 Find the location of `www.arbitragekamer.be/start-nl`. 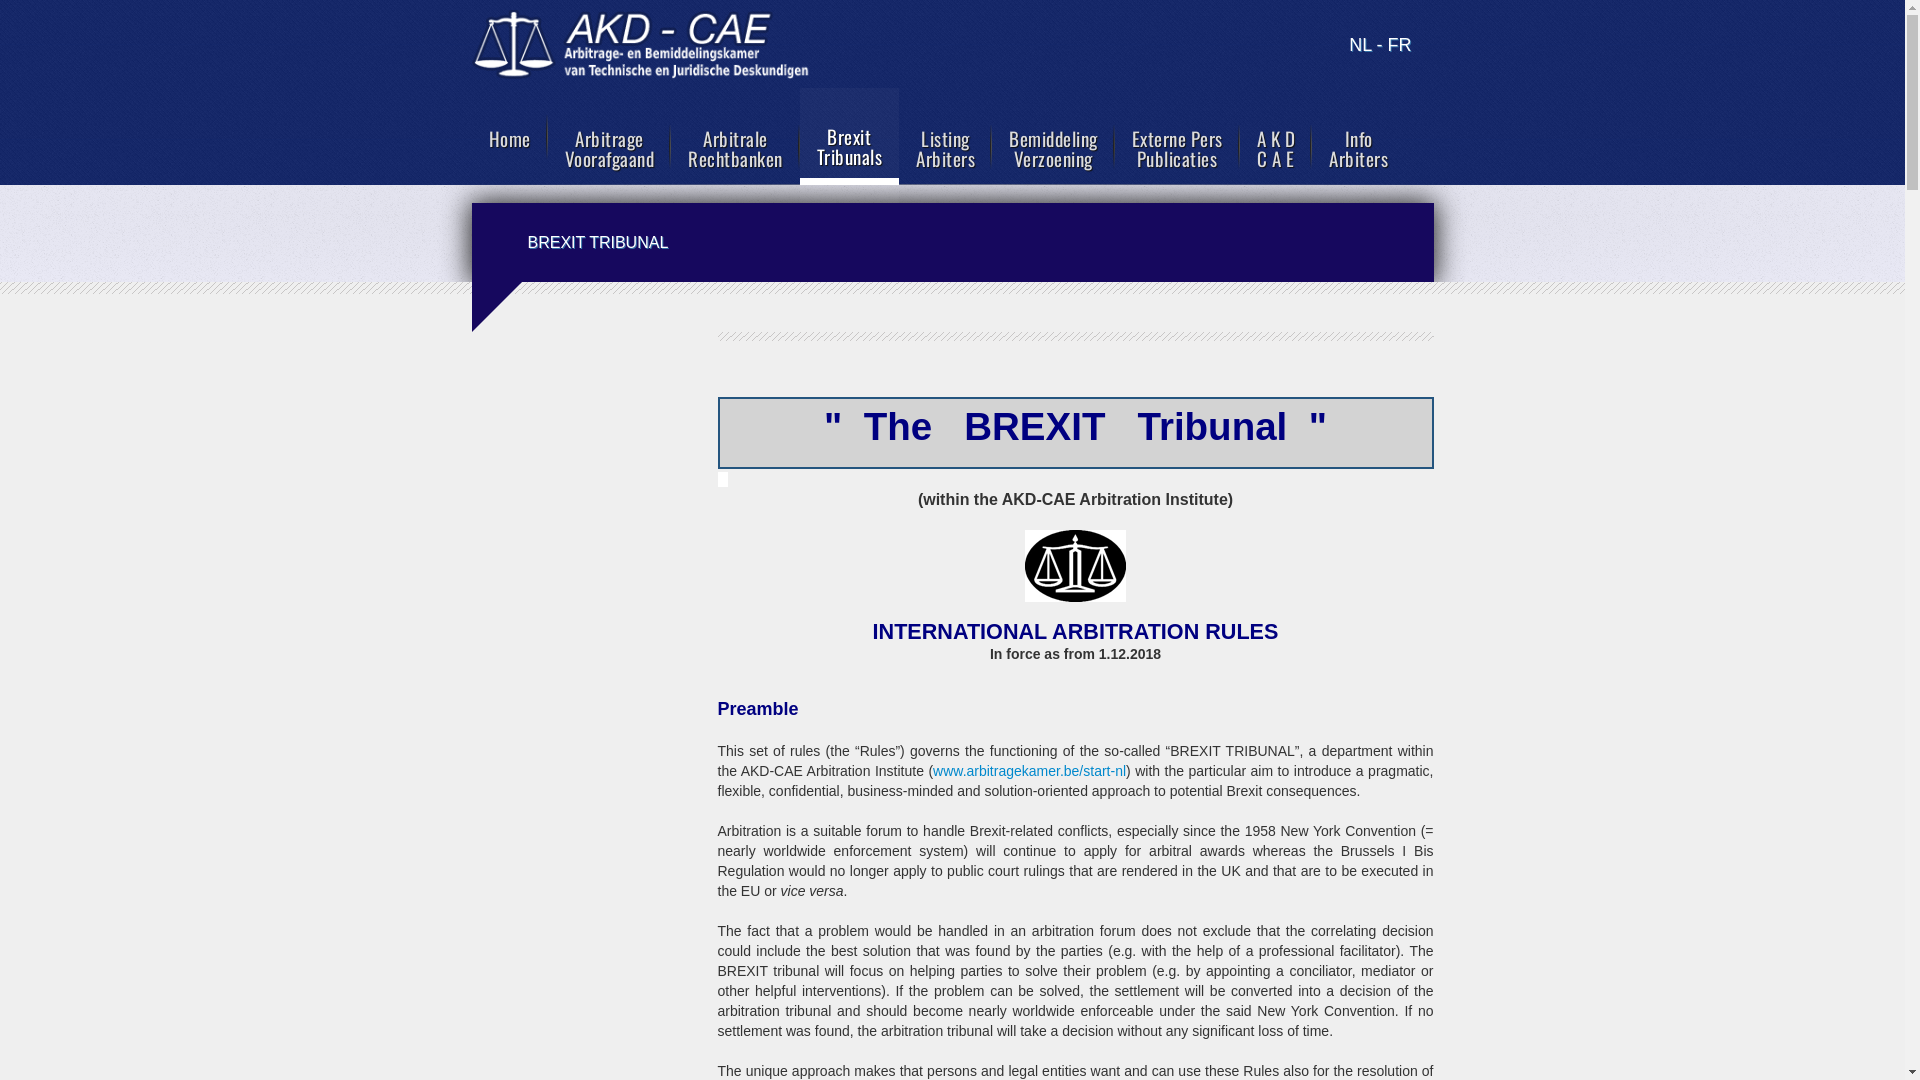

www.arbitragekamer.be/start-nl is located at coordinates (1030, 771).